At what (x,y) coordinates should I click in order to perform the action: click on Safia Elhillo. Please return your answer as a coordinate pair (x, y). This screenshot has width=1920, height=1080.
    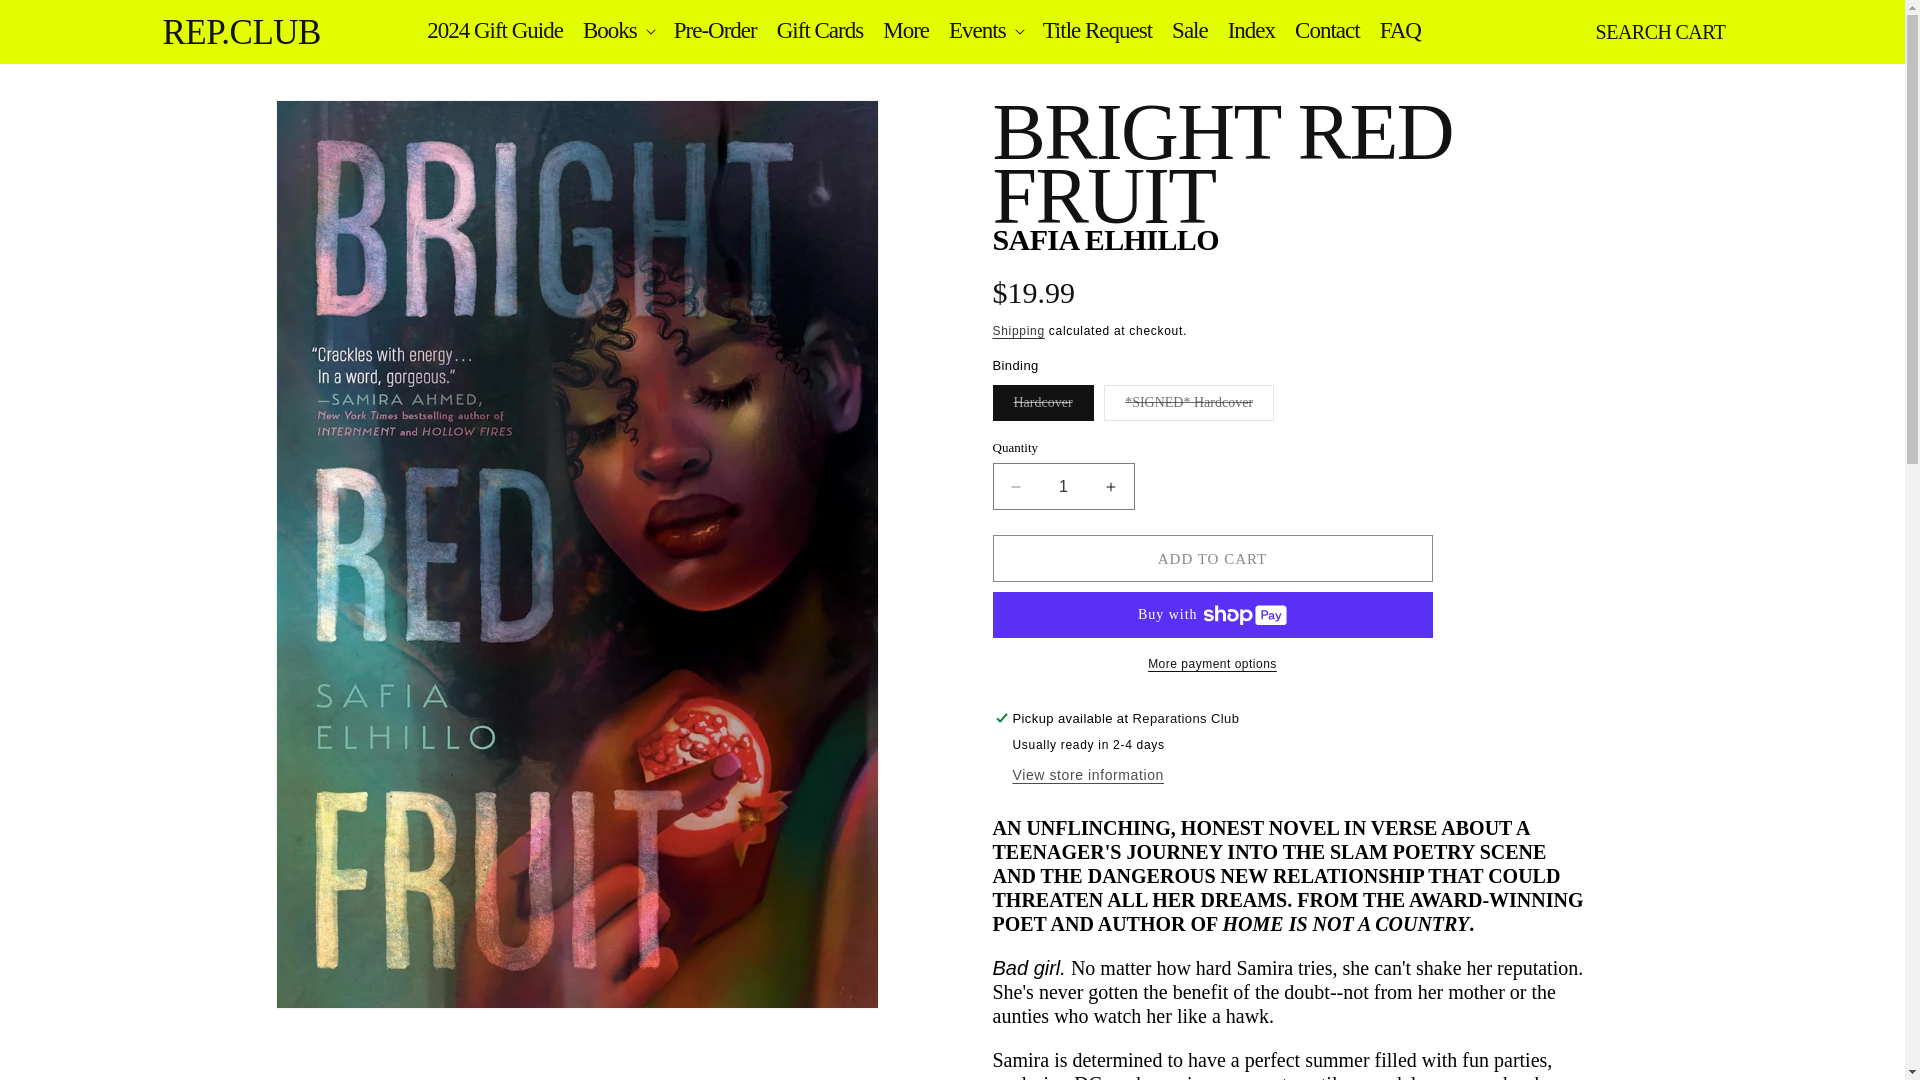
    Looking at the image, I should click on (1104, 238).